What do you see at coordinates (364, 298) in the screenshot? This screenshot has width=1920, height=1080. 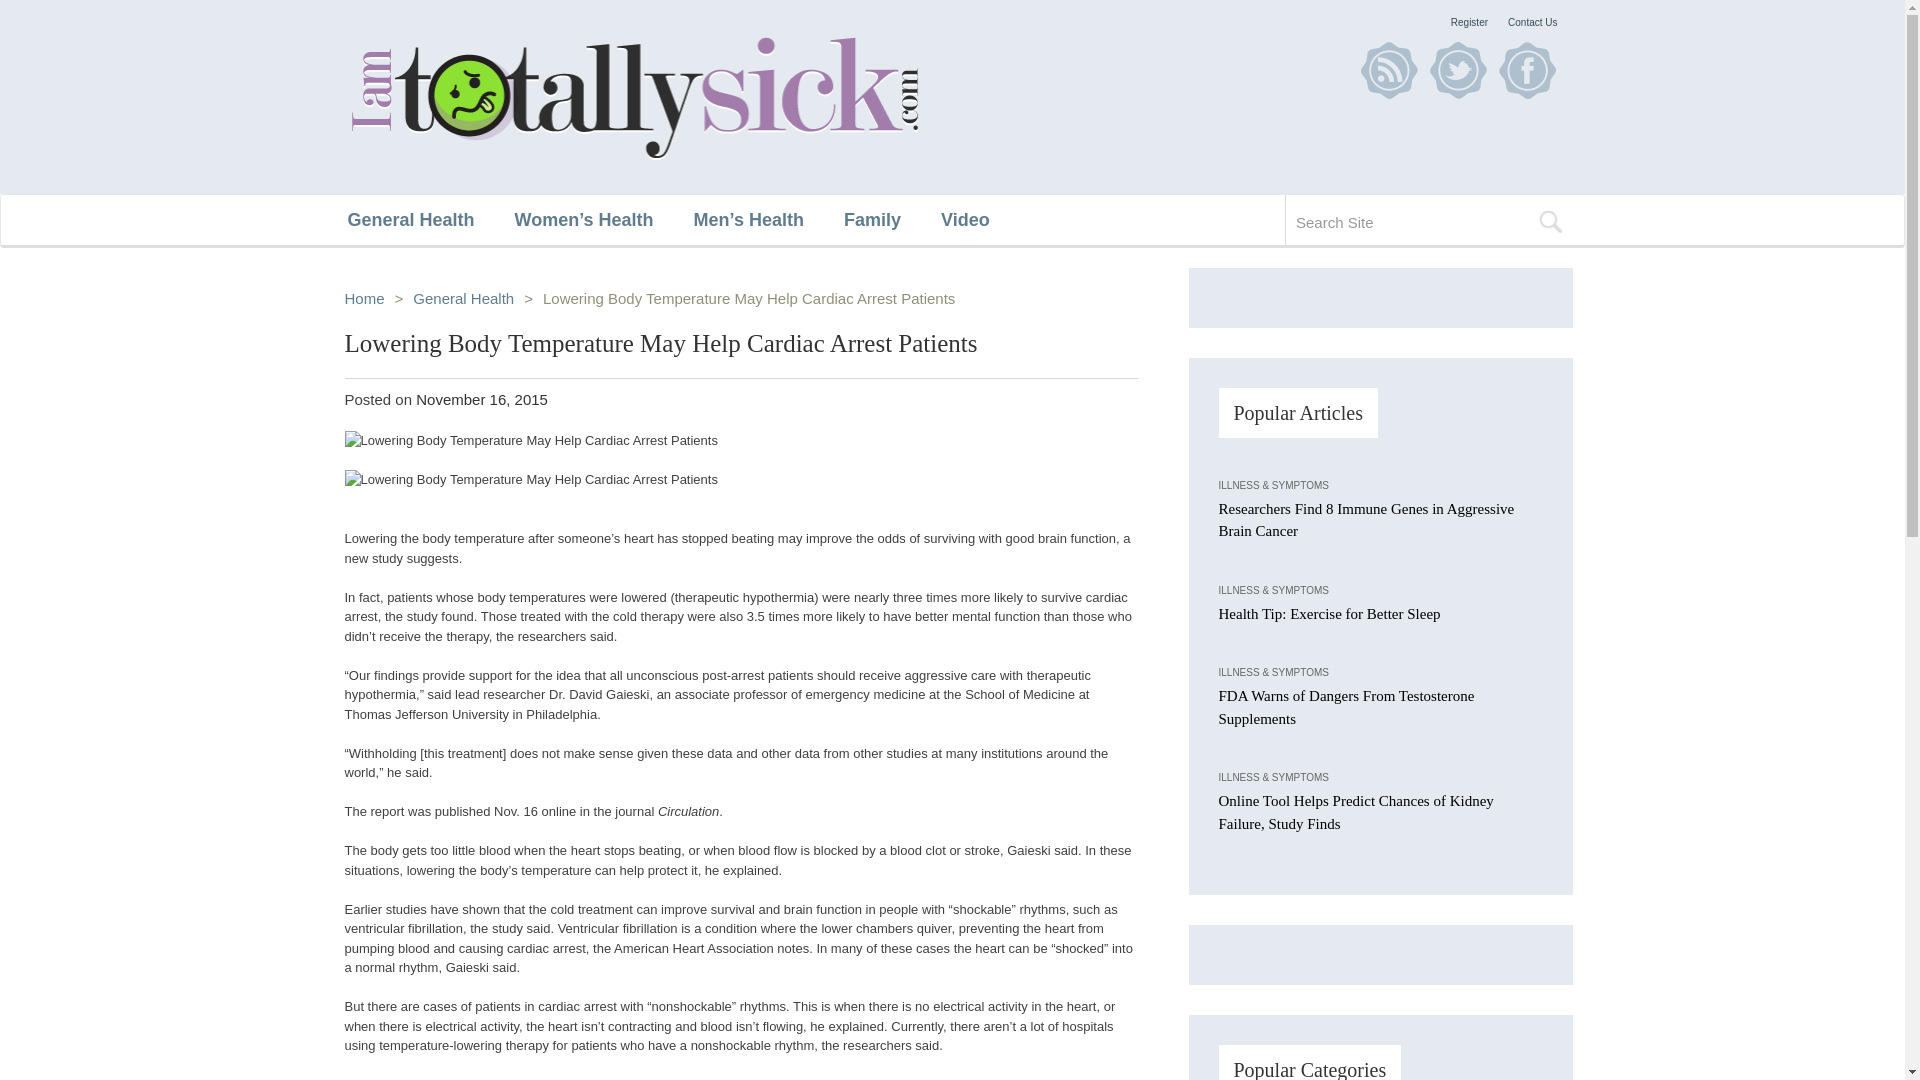 I see `Home` at bounding box center [364, 298].